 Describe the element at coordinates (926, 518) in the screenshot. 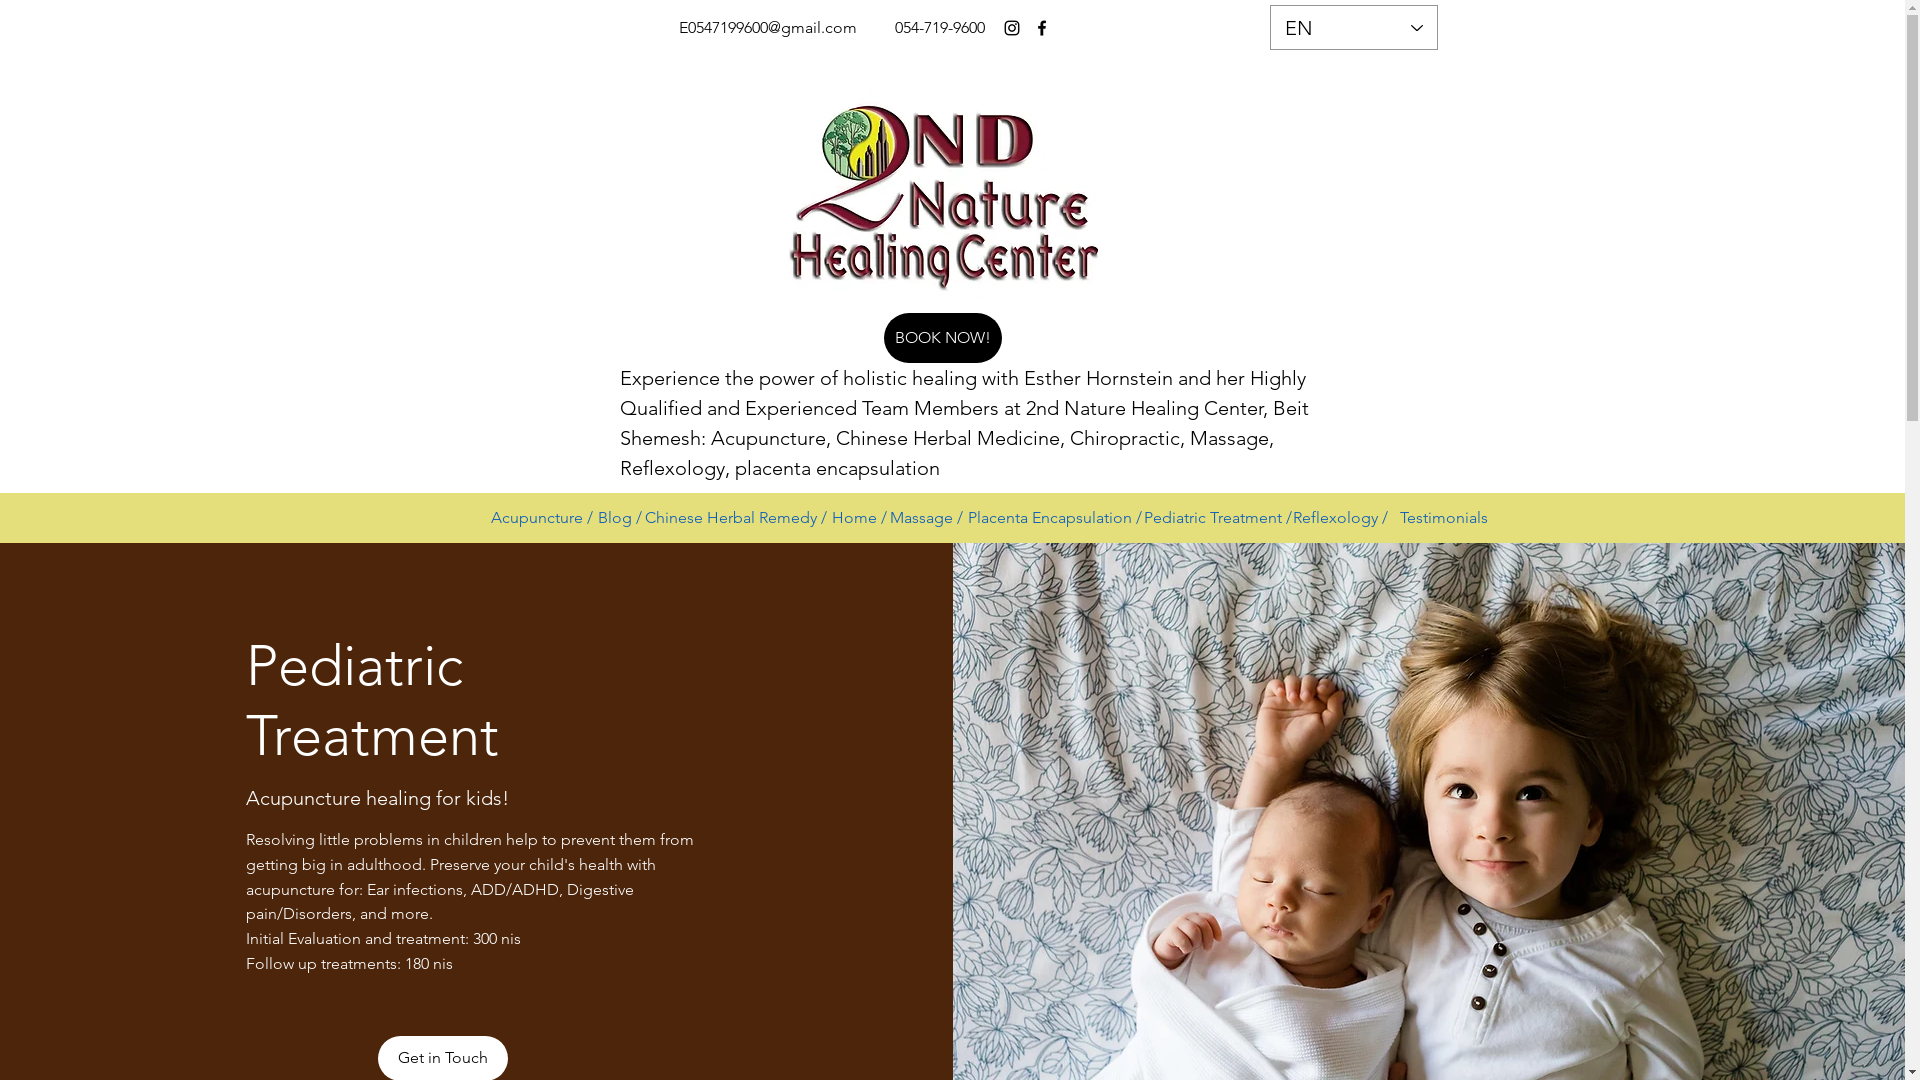

I see `Massage /` at that location.